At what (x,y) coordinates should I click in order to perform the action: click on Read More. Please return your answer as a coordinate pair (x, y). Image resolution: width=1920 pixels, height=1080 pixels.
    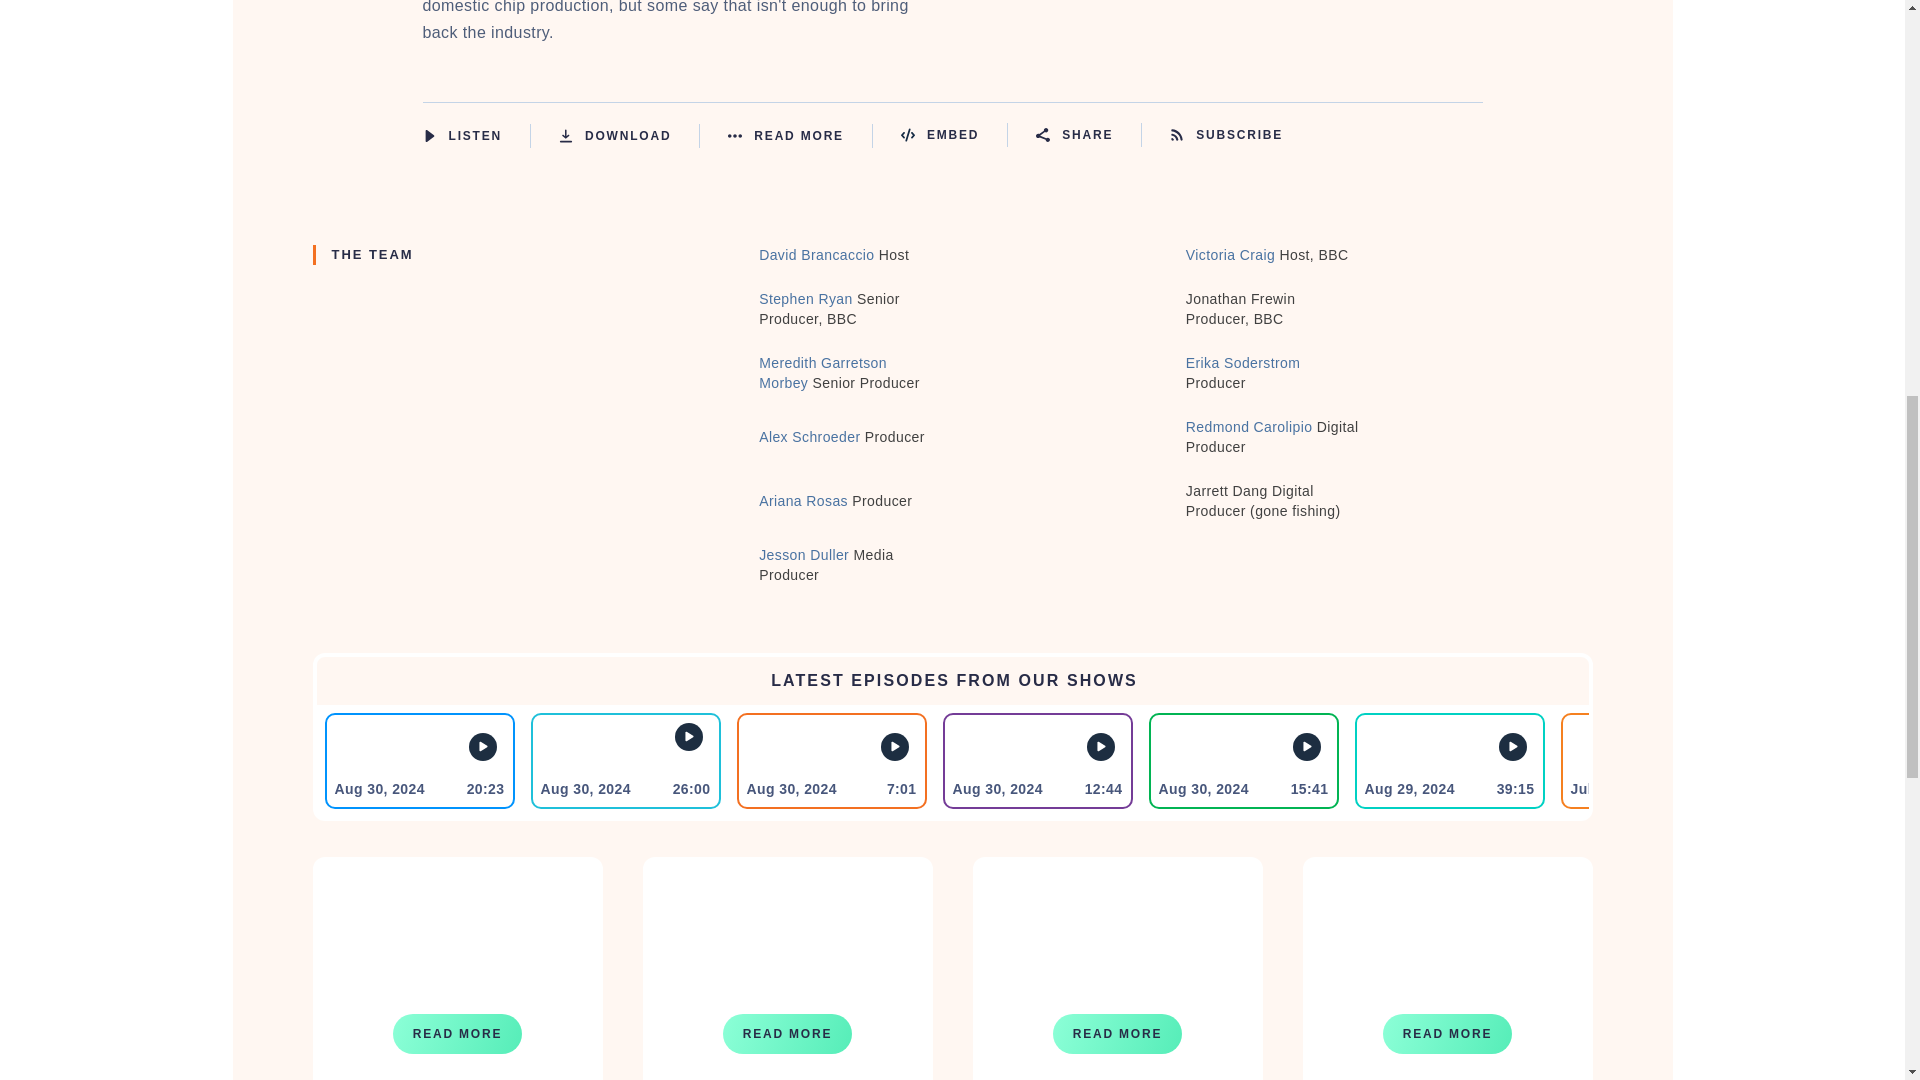
    Looking at the image, I should click on (800, 136).